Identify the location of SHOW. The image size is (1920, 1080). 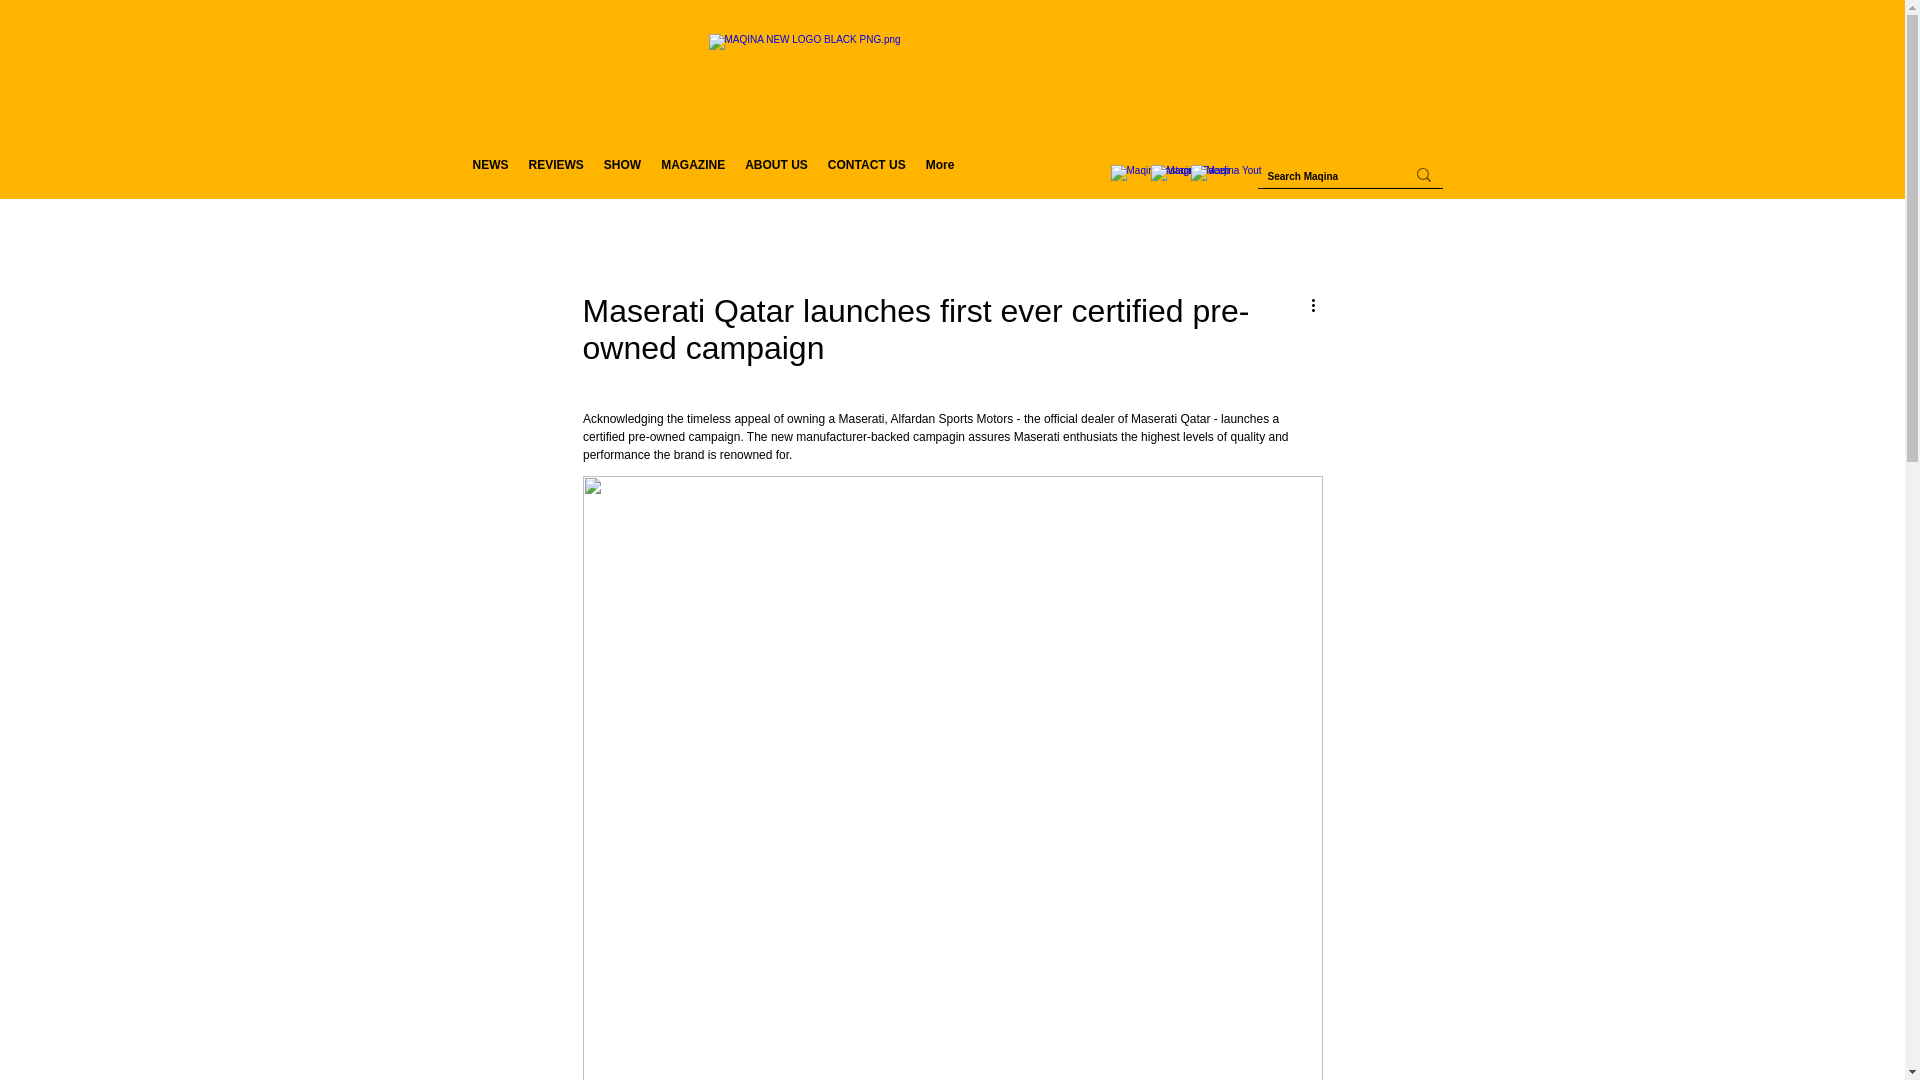
(622, 174).